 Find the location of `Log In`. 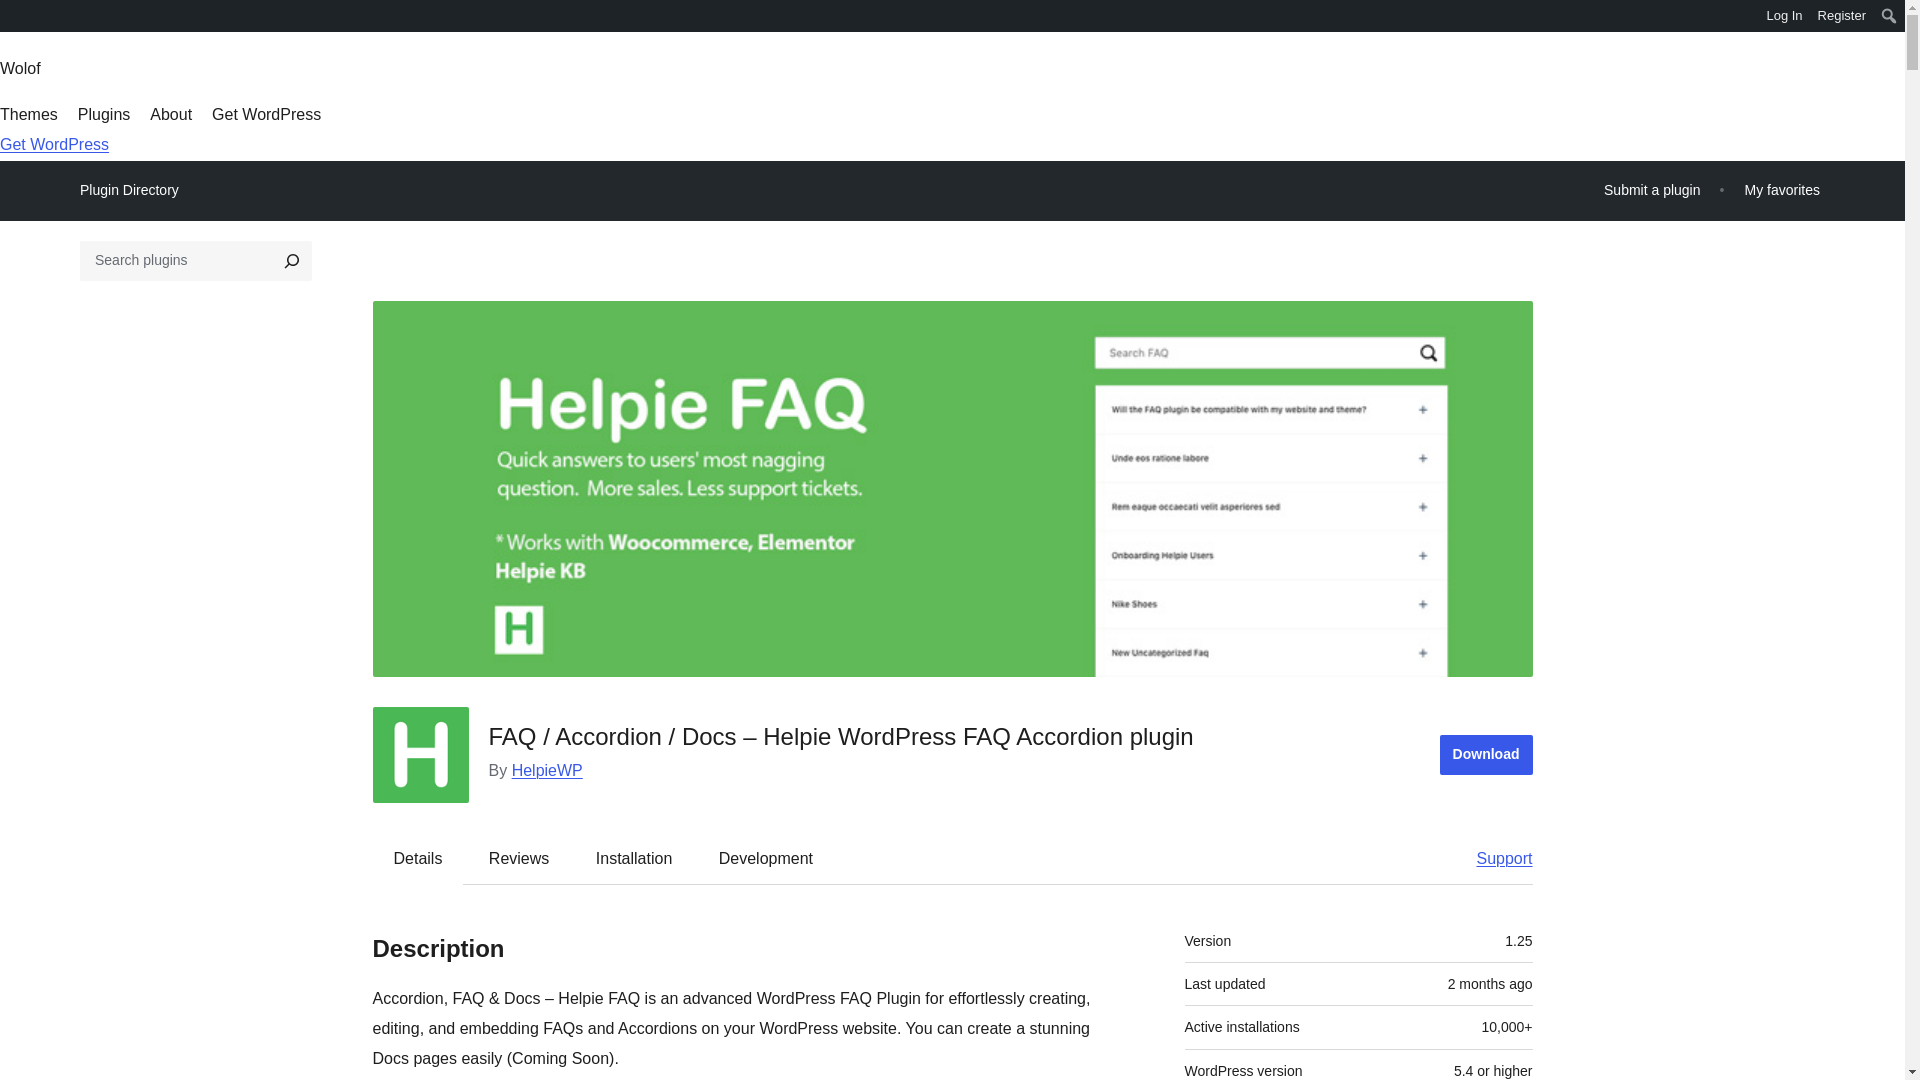

Log In is located at coordinates (1784, 16).